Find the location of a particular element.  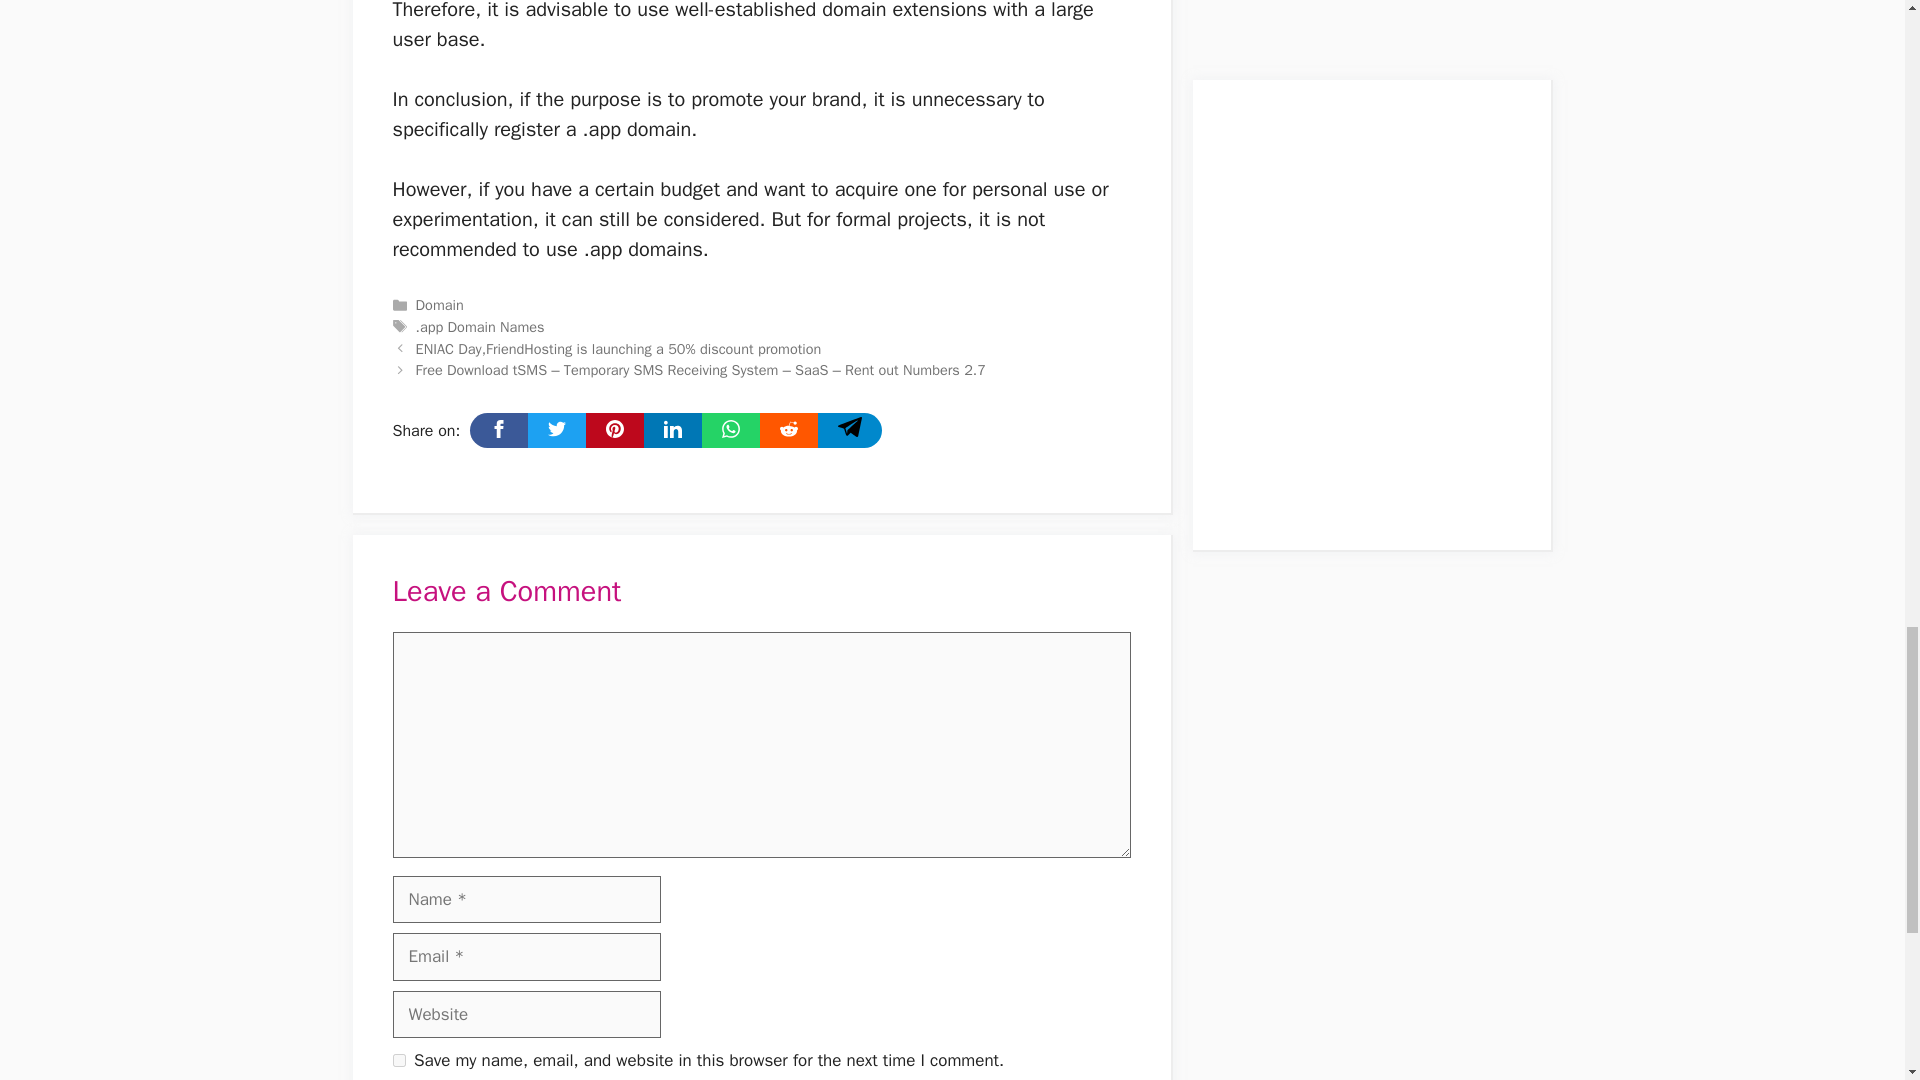

.app Domain Names is located at coordinates (480, 326).